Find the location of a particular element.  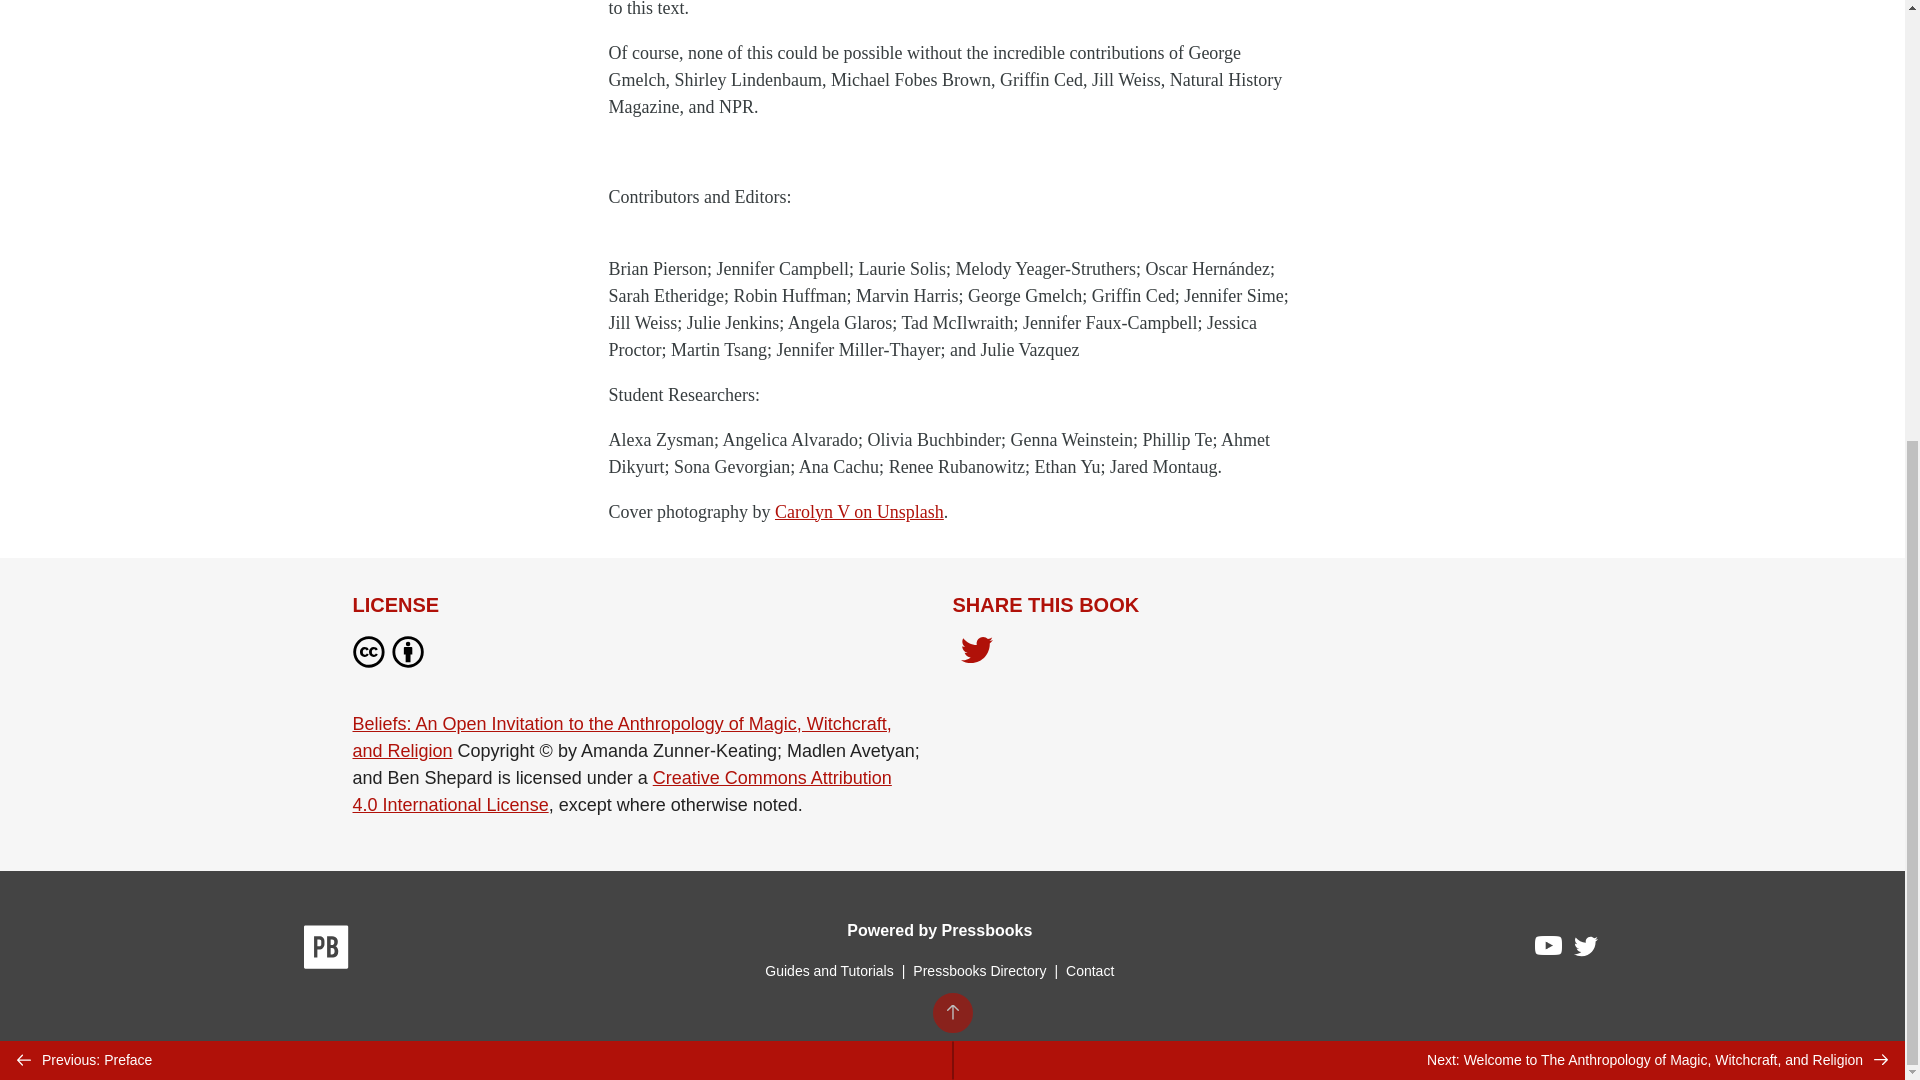

Pressbooks Directory is located at coordinates (979, 970).